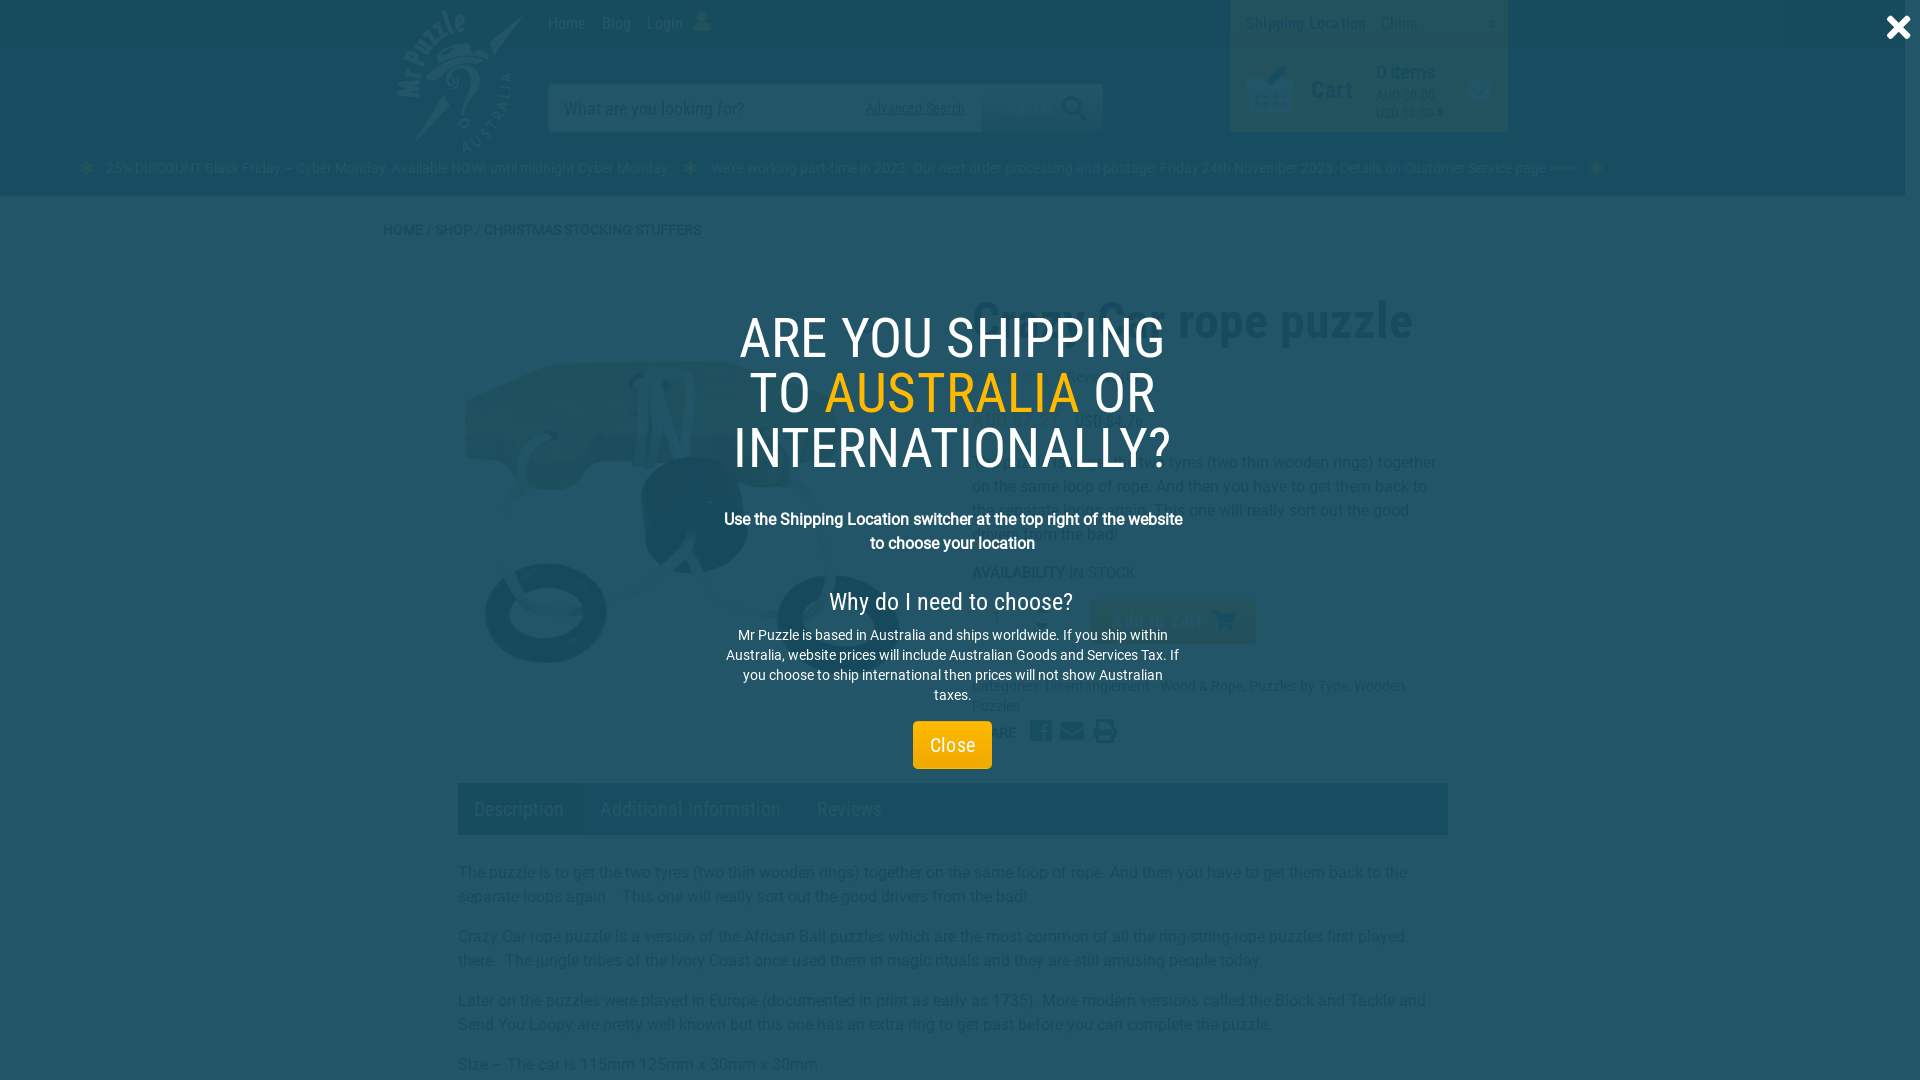  What do you see at coordinates (571, 24) in the screenshot?
I see `Home` at bounding box center [571, 24].